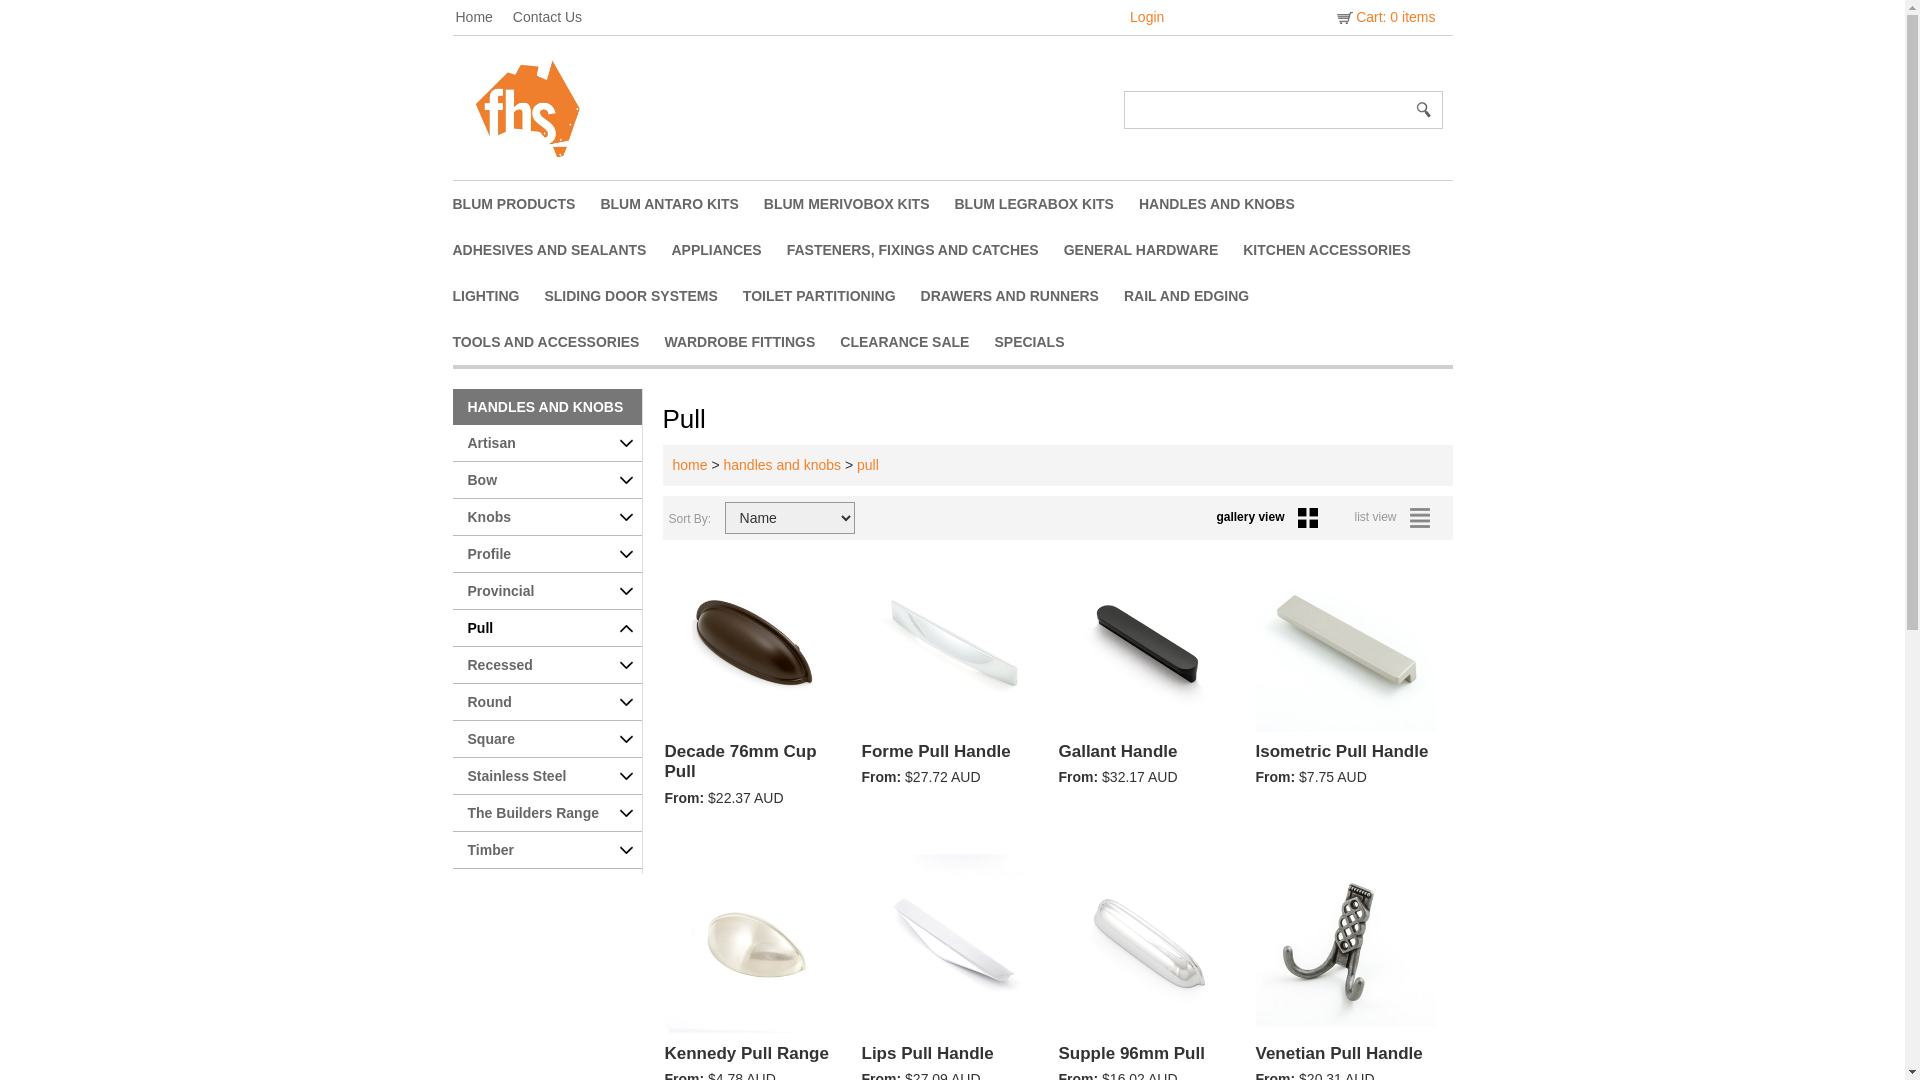  Describe the element at coordinates (546, 444) in the screenshot. I see `Artisan` at that location.